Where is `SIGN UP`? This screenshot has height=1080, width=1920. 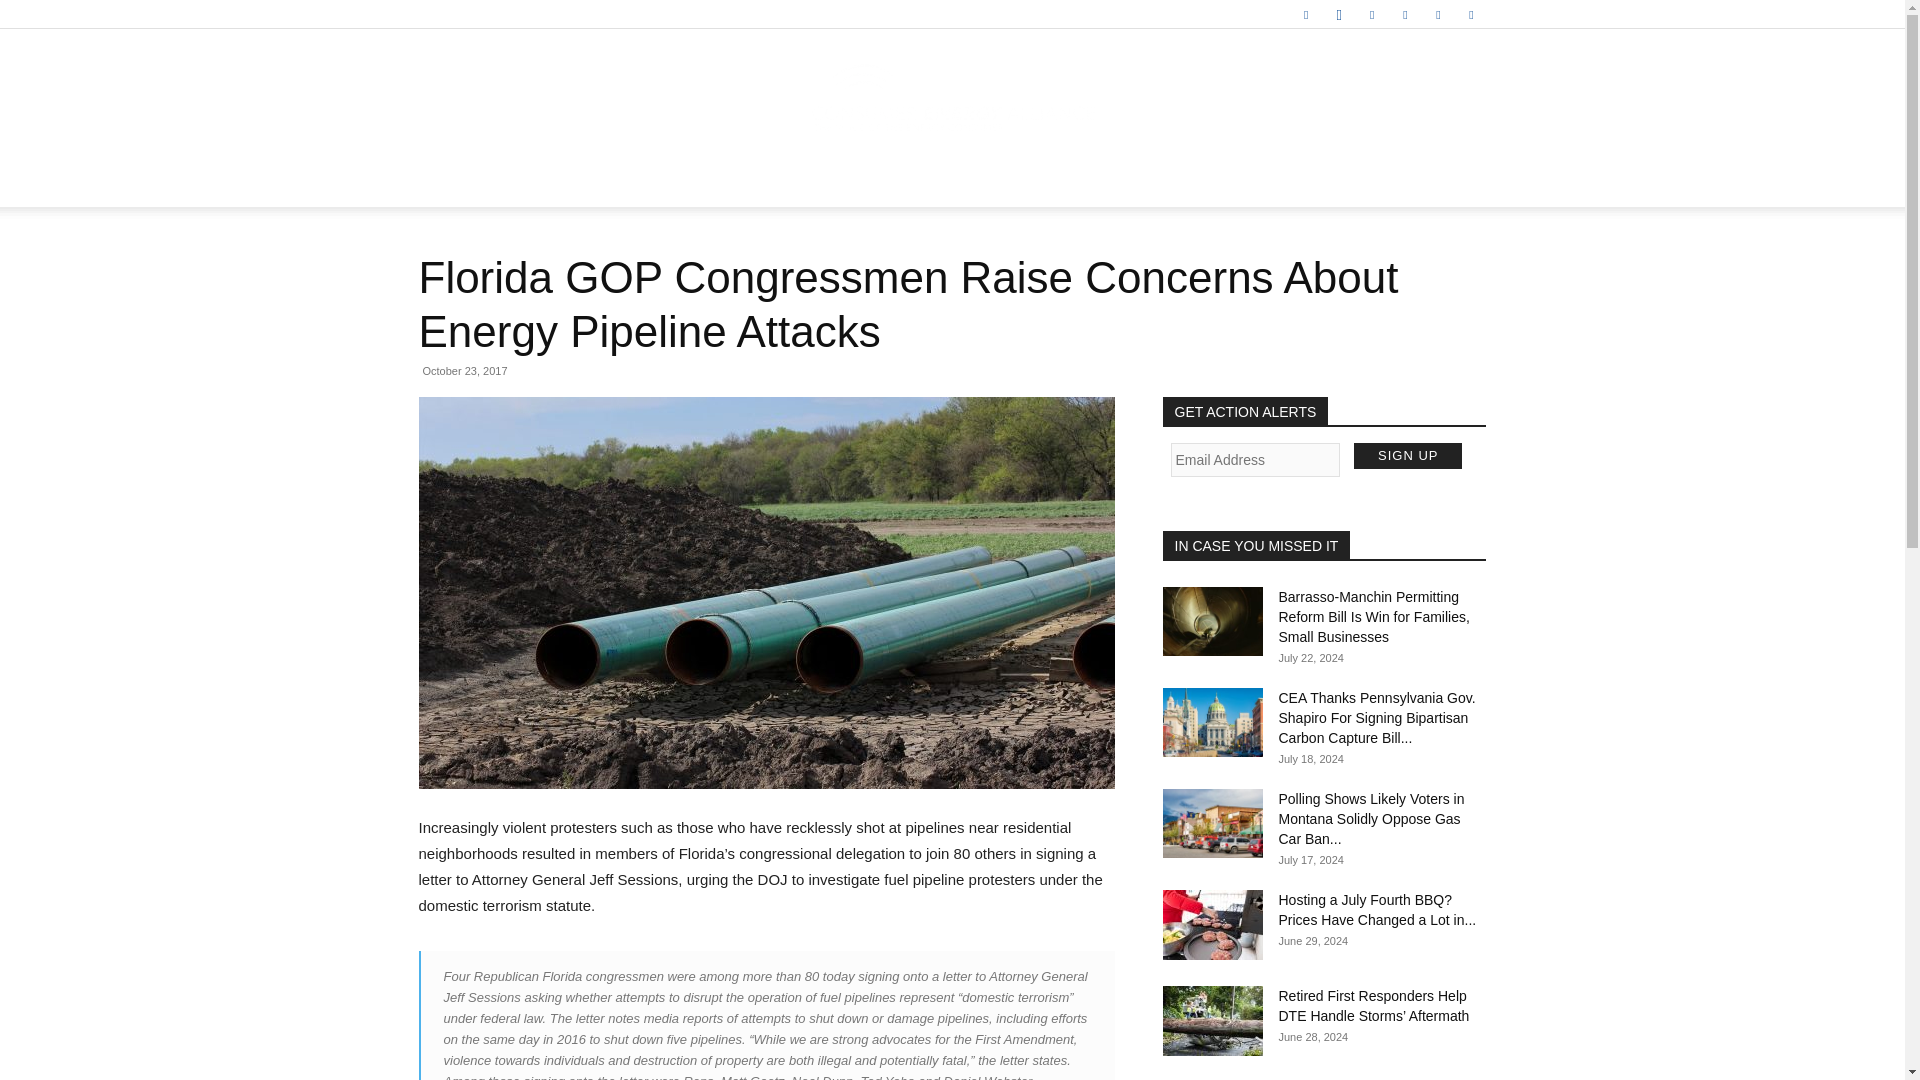
SIGN UP is located at coordinates (1407, 455).